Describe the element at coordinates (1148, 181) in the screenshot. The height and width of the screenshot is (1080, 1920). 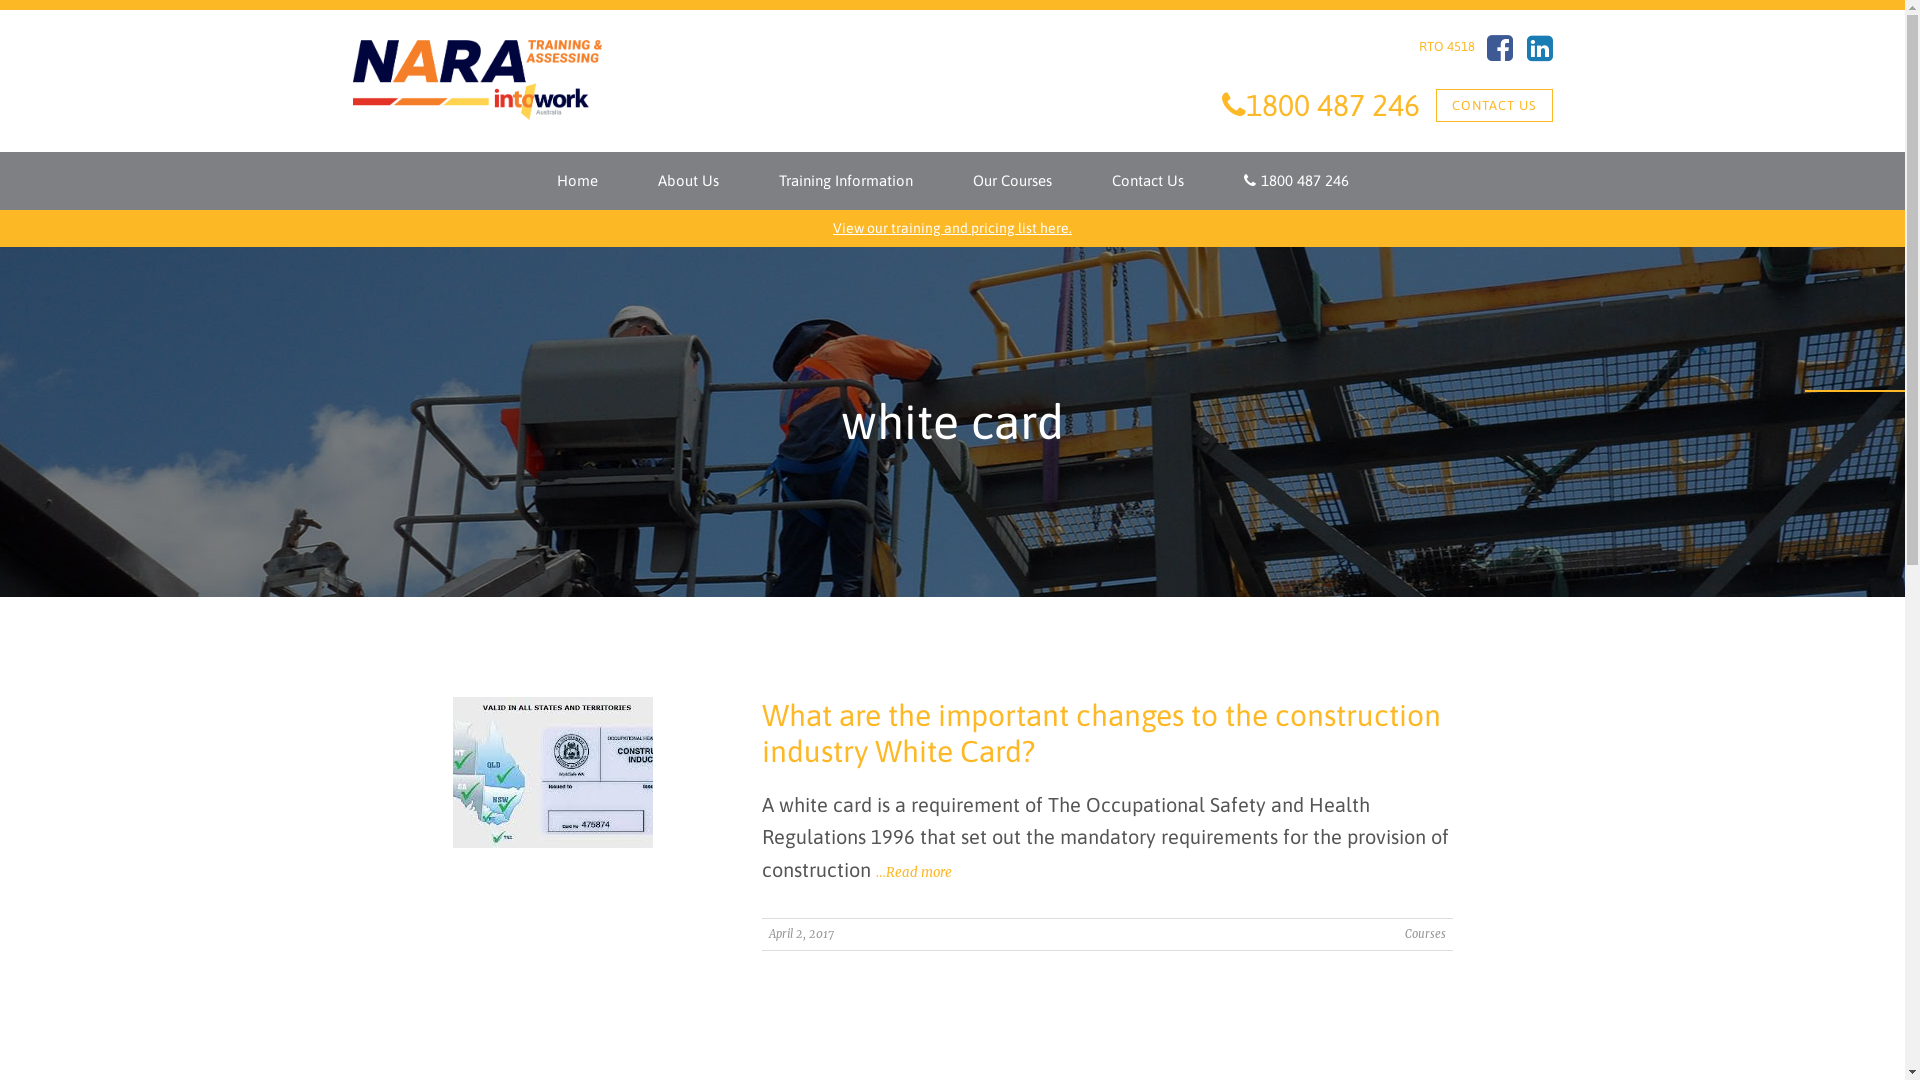
I see `Contact Us` at that location.